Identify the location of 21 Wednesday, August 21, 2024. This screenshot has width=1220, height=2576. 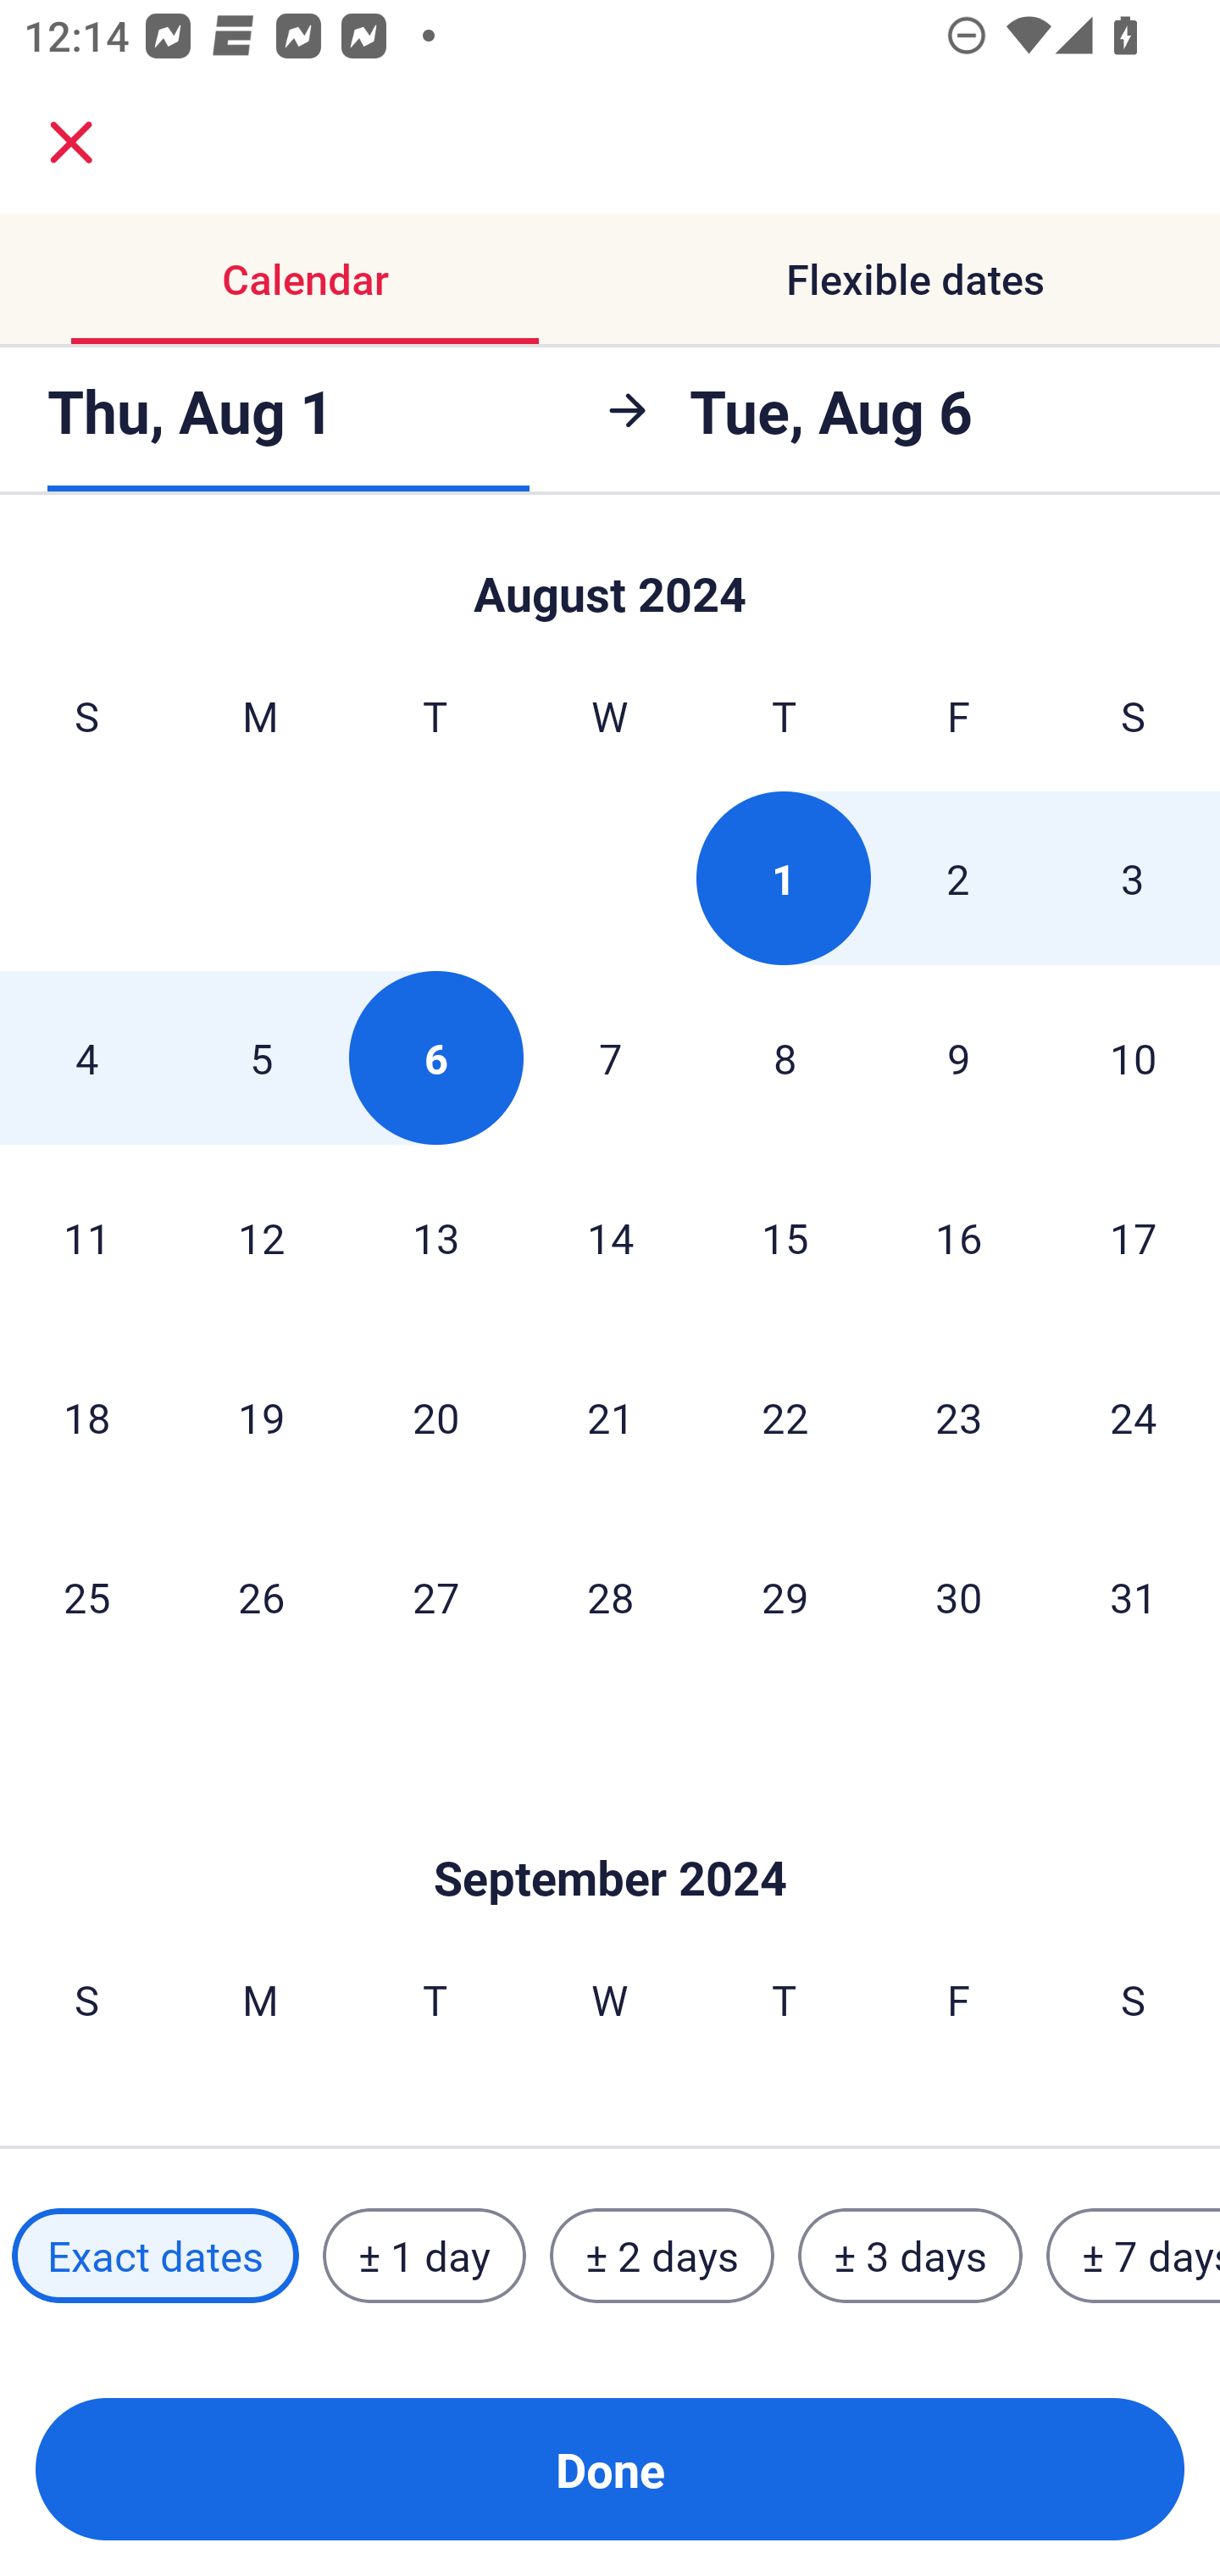
(610, 1417).